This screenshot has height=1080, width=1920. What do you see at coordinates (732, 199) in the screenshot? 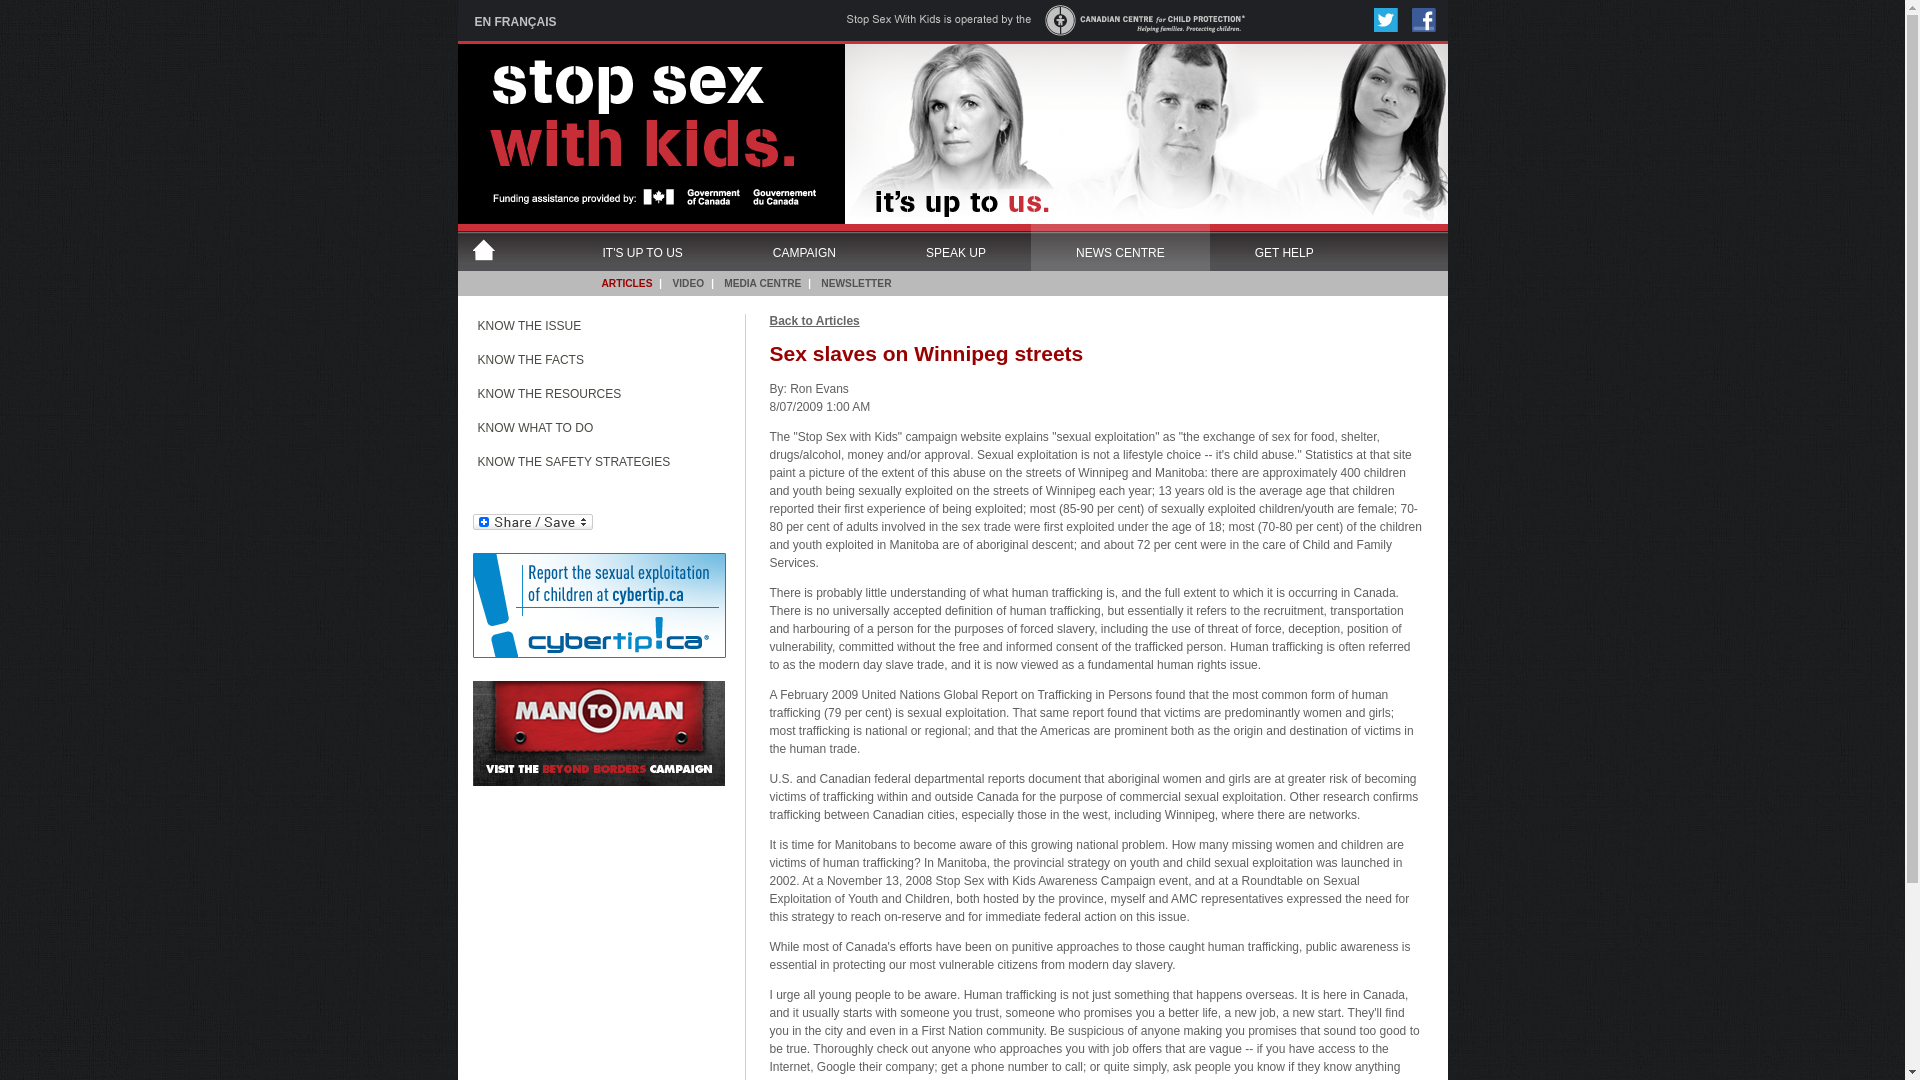
I see `Government of Canada` at bounding box center [732, 199].